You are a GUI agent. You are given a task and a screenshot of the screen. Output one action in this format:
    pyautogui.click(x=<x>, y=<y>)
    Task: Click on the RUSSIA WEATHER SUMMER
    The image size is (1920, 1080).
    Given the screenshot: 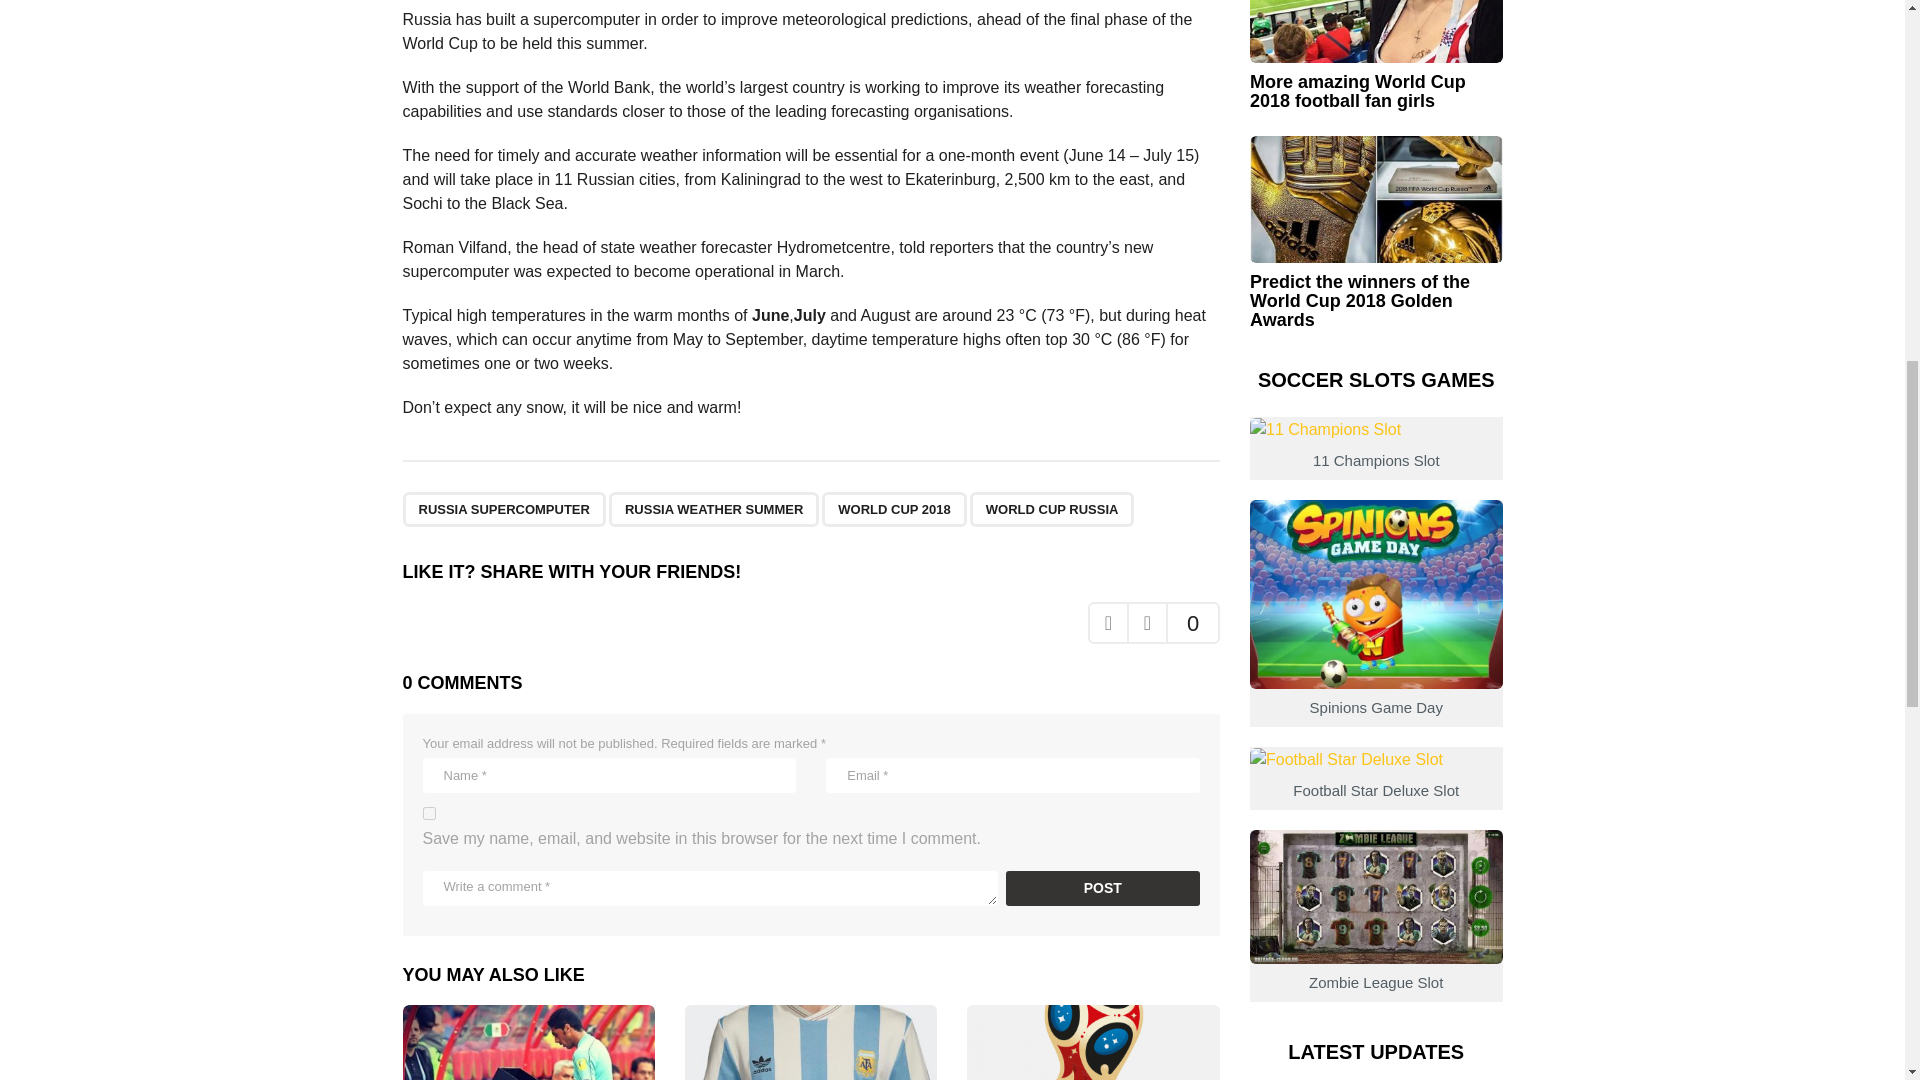 What is the action you would take?
    pyautogui.click(x=714, y=510)
    